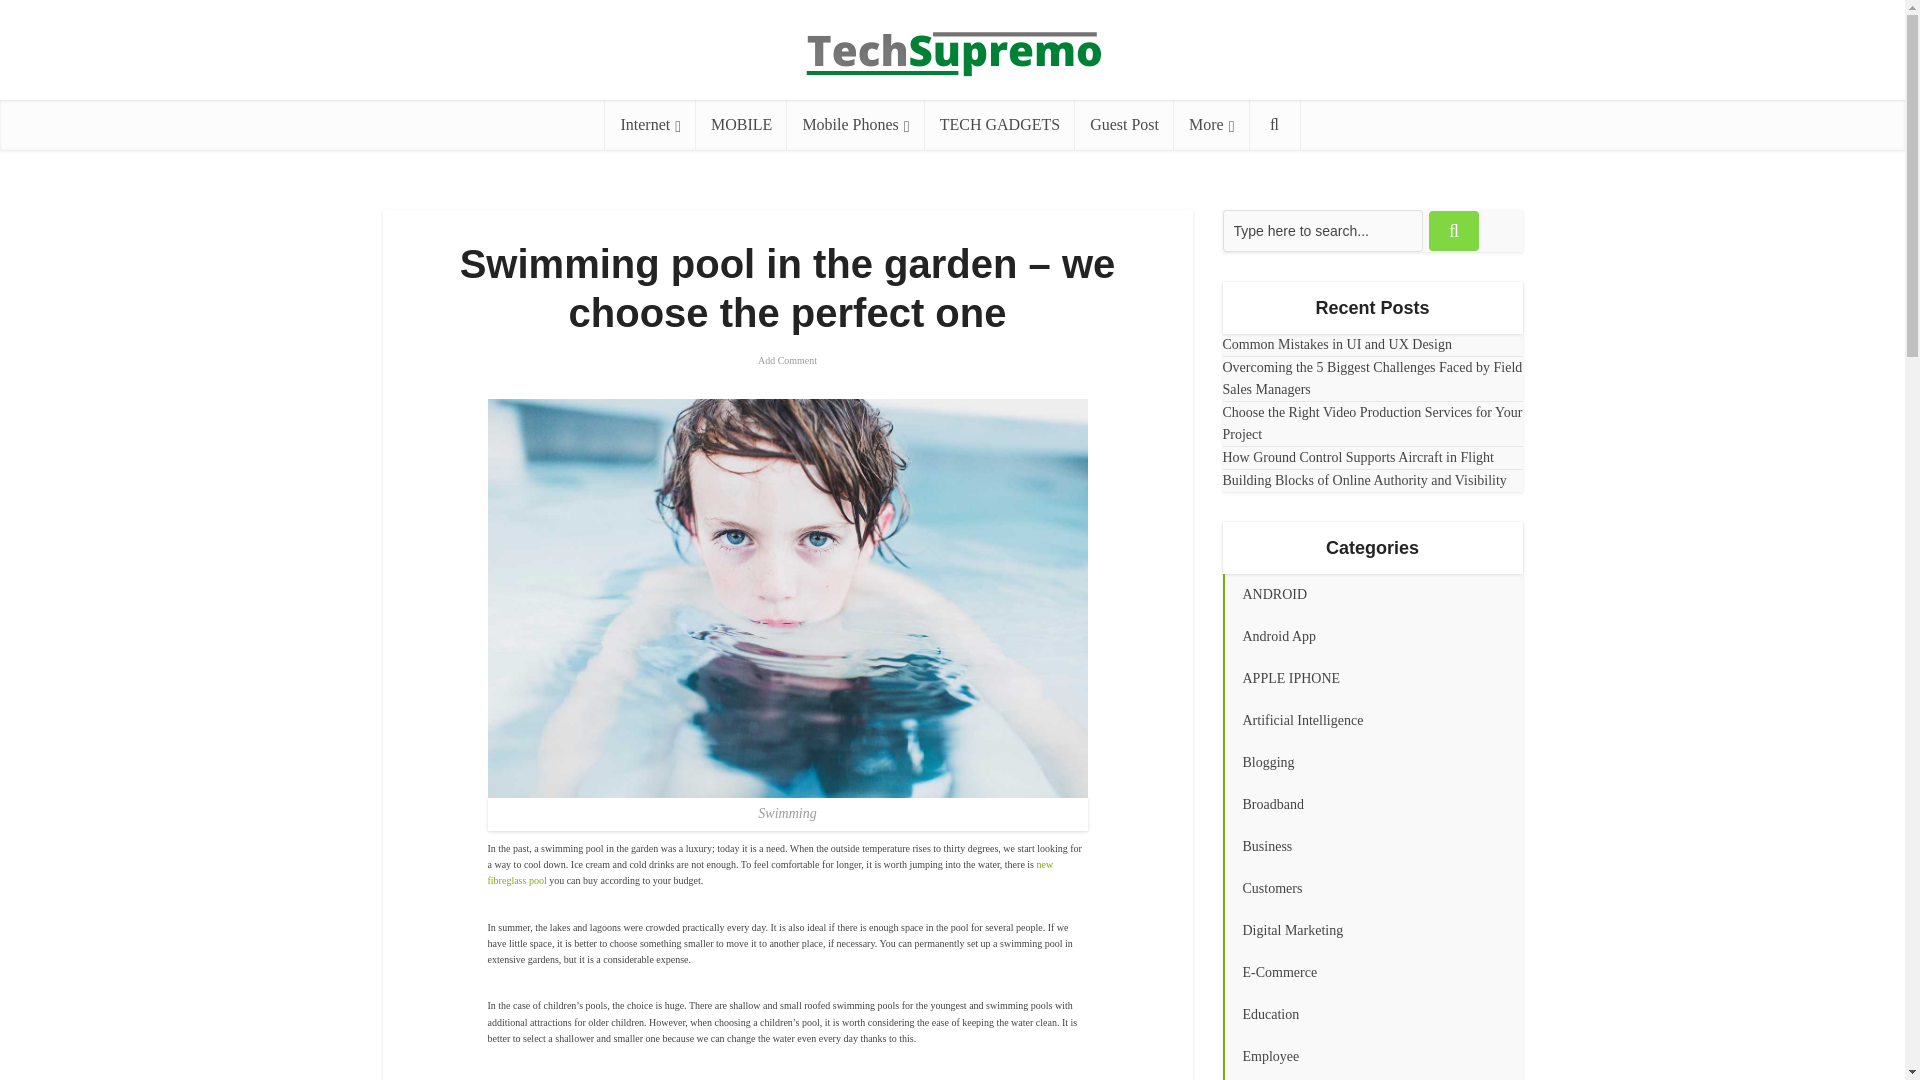  I want to click on MOBILE, so click(741, 125).